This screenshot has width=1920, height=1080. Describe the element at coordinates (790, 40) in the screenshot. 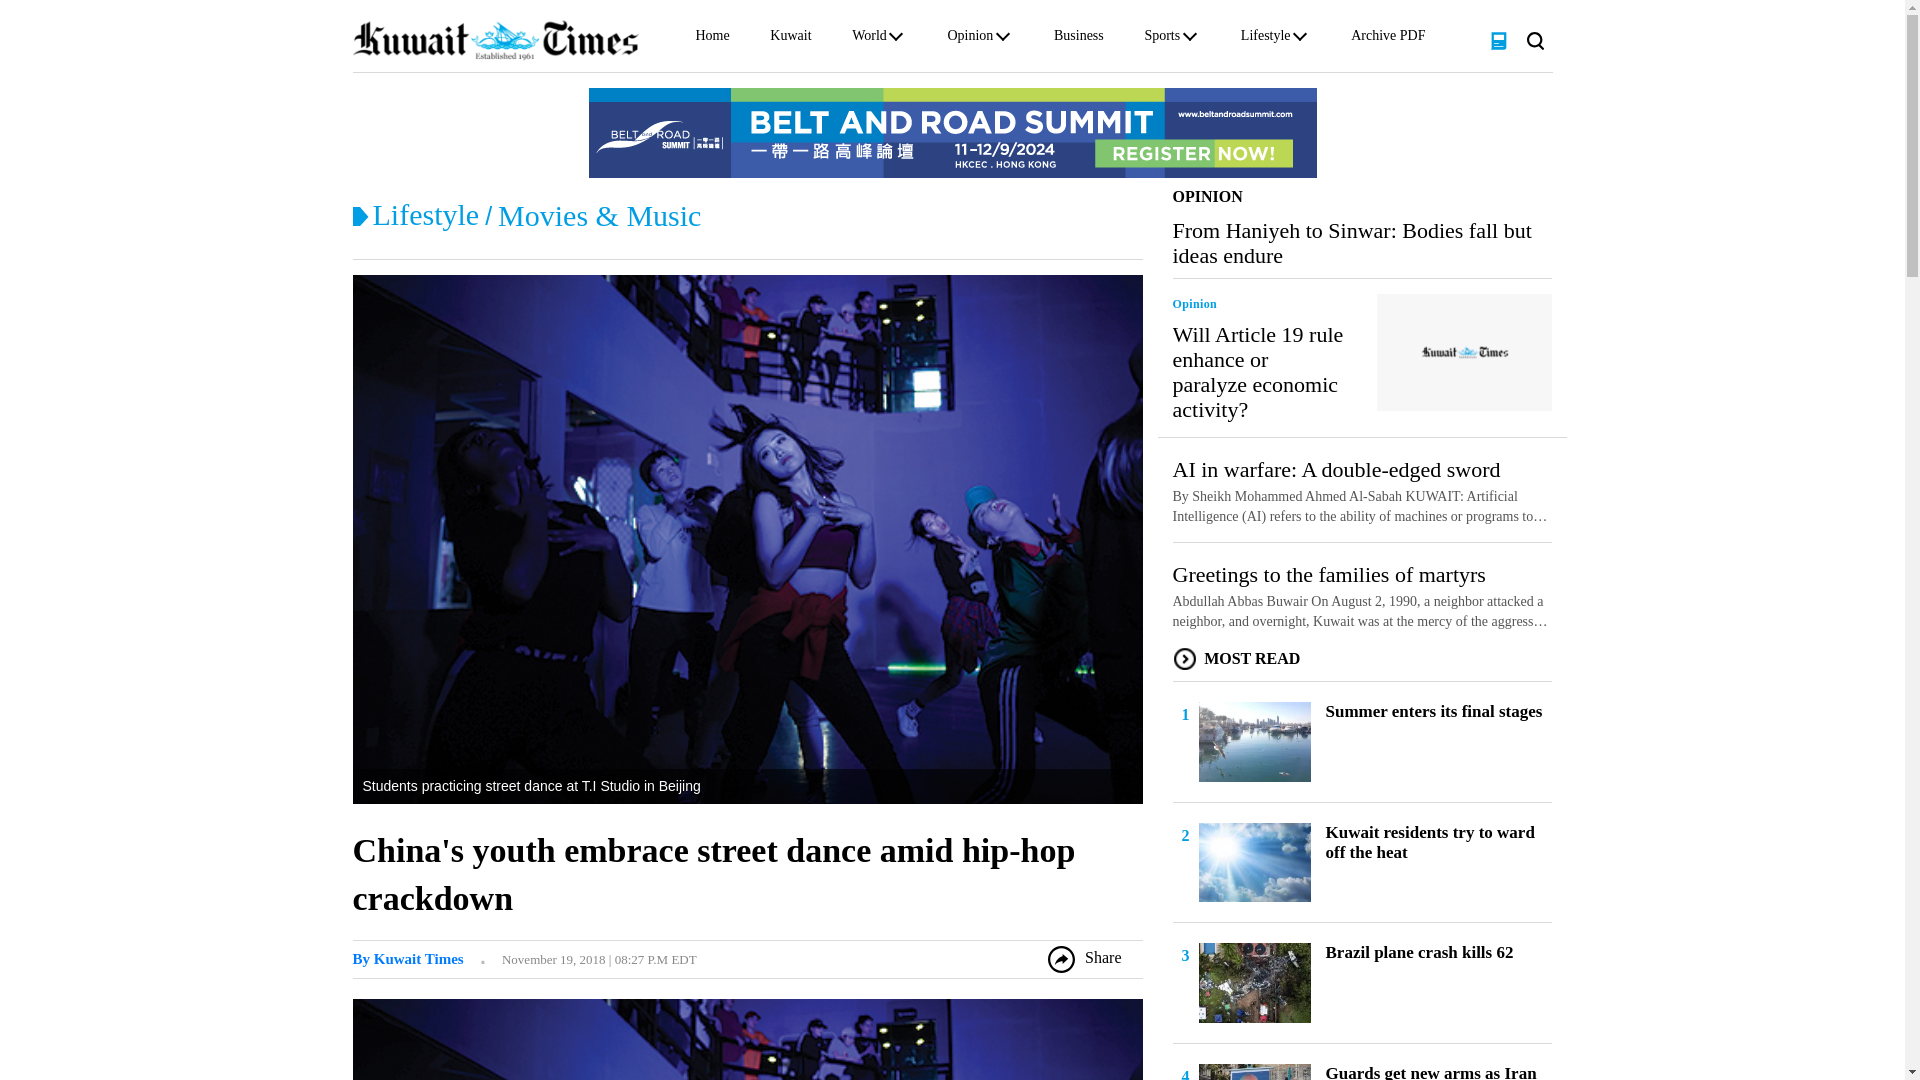

I see `Kuwait` at that location.